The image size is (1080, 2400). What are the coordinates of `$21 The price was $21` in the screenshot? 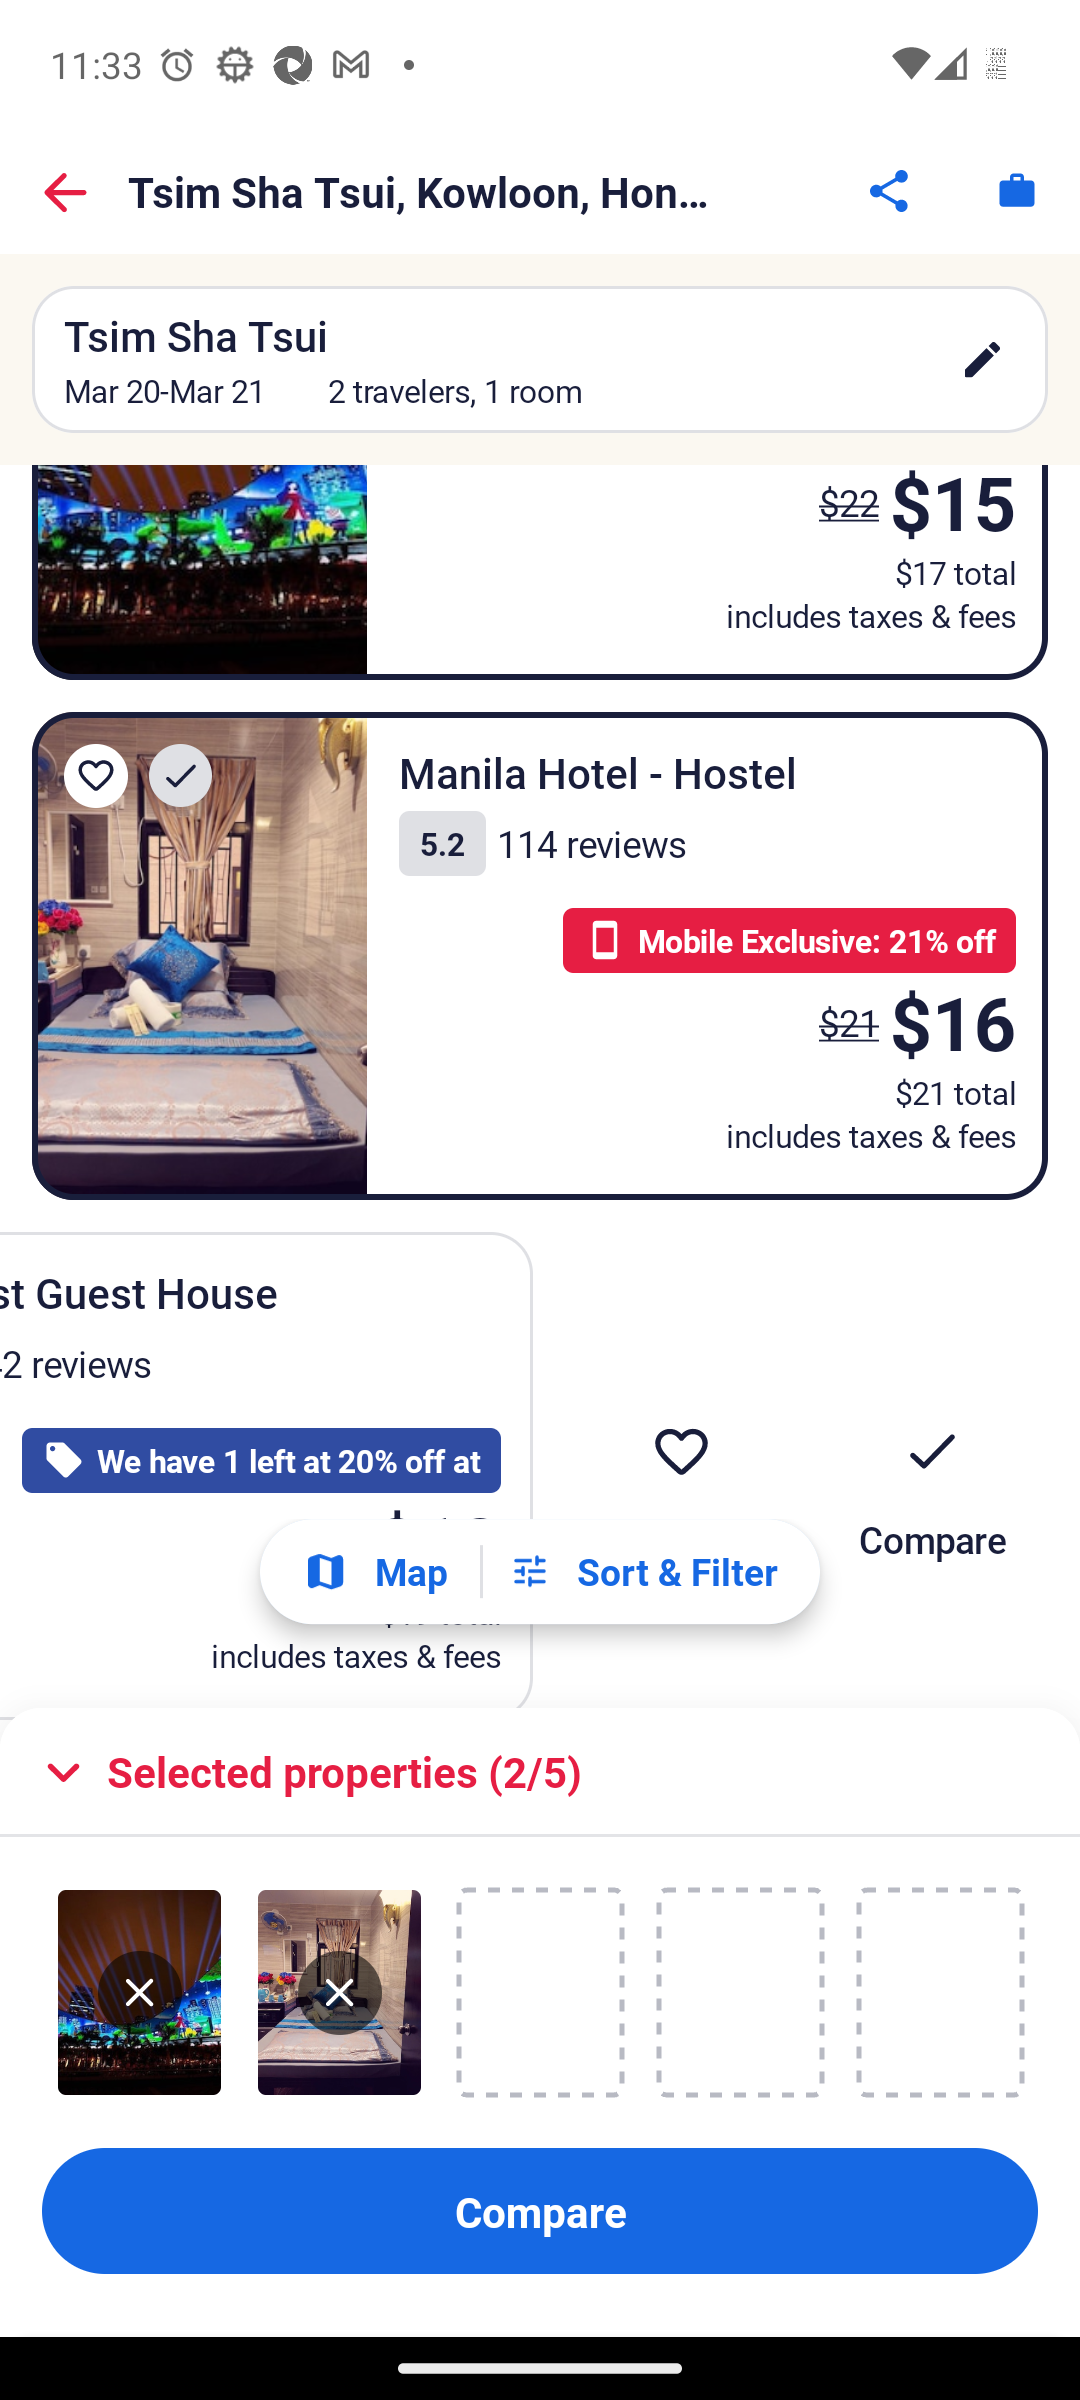 It's located at (848, 1022).